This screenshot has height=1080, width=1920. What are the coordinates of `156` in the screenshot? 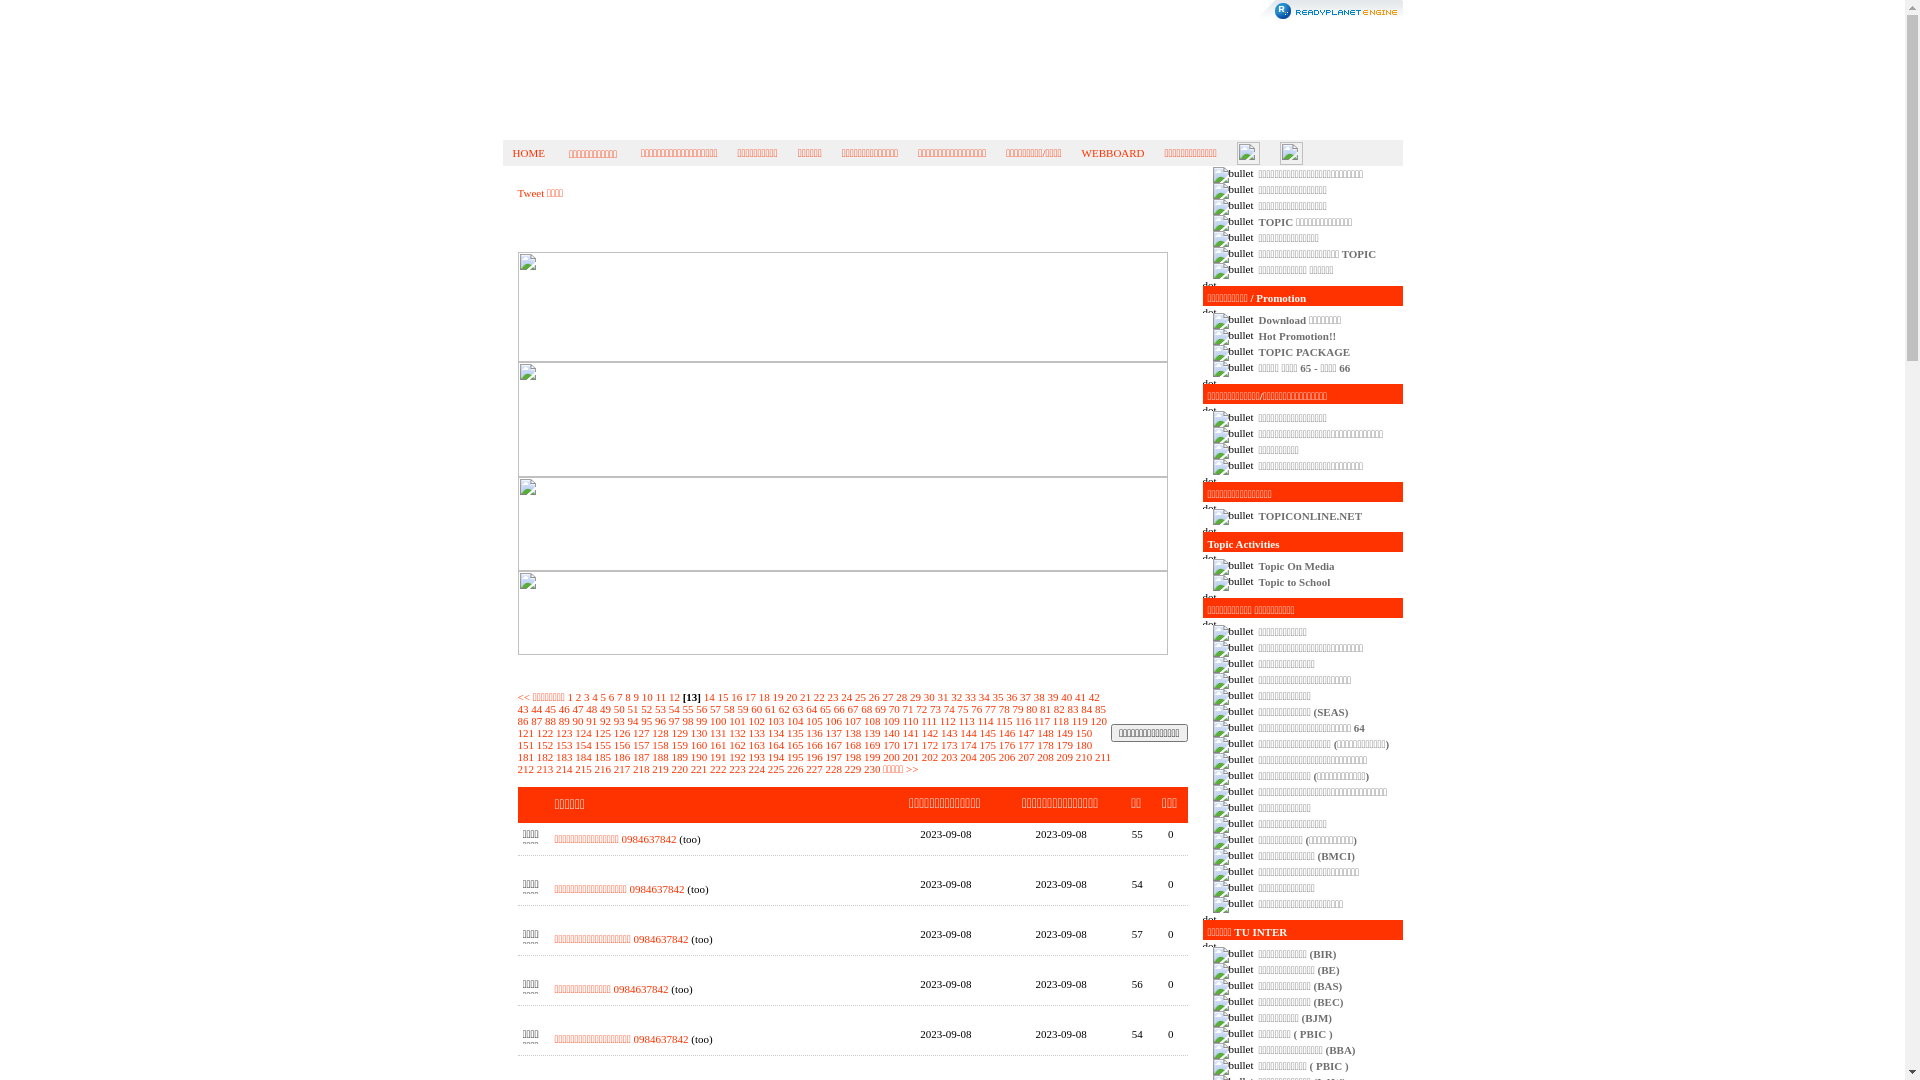 It's located at (622, 745).